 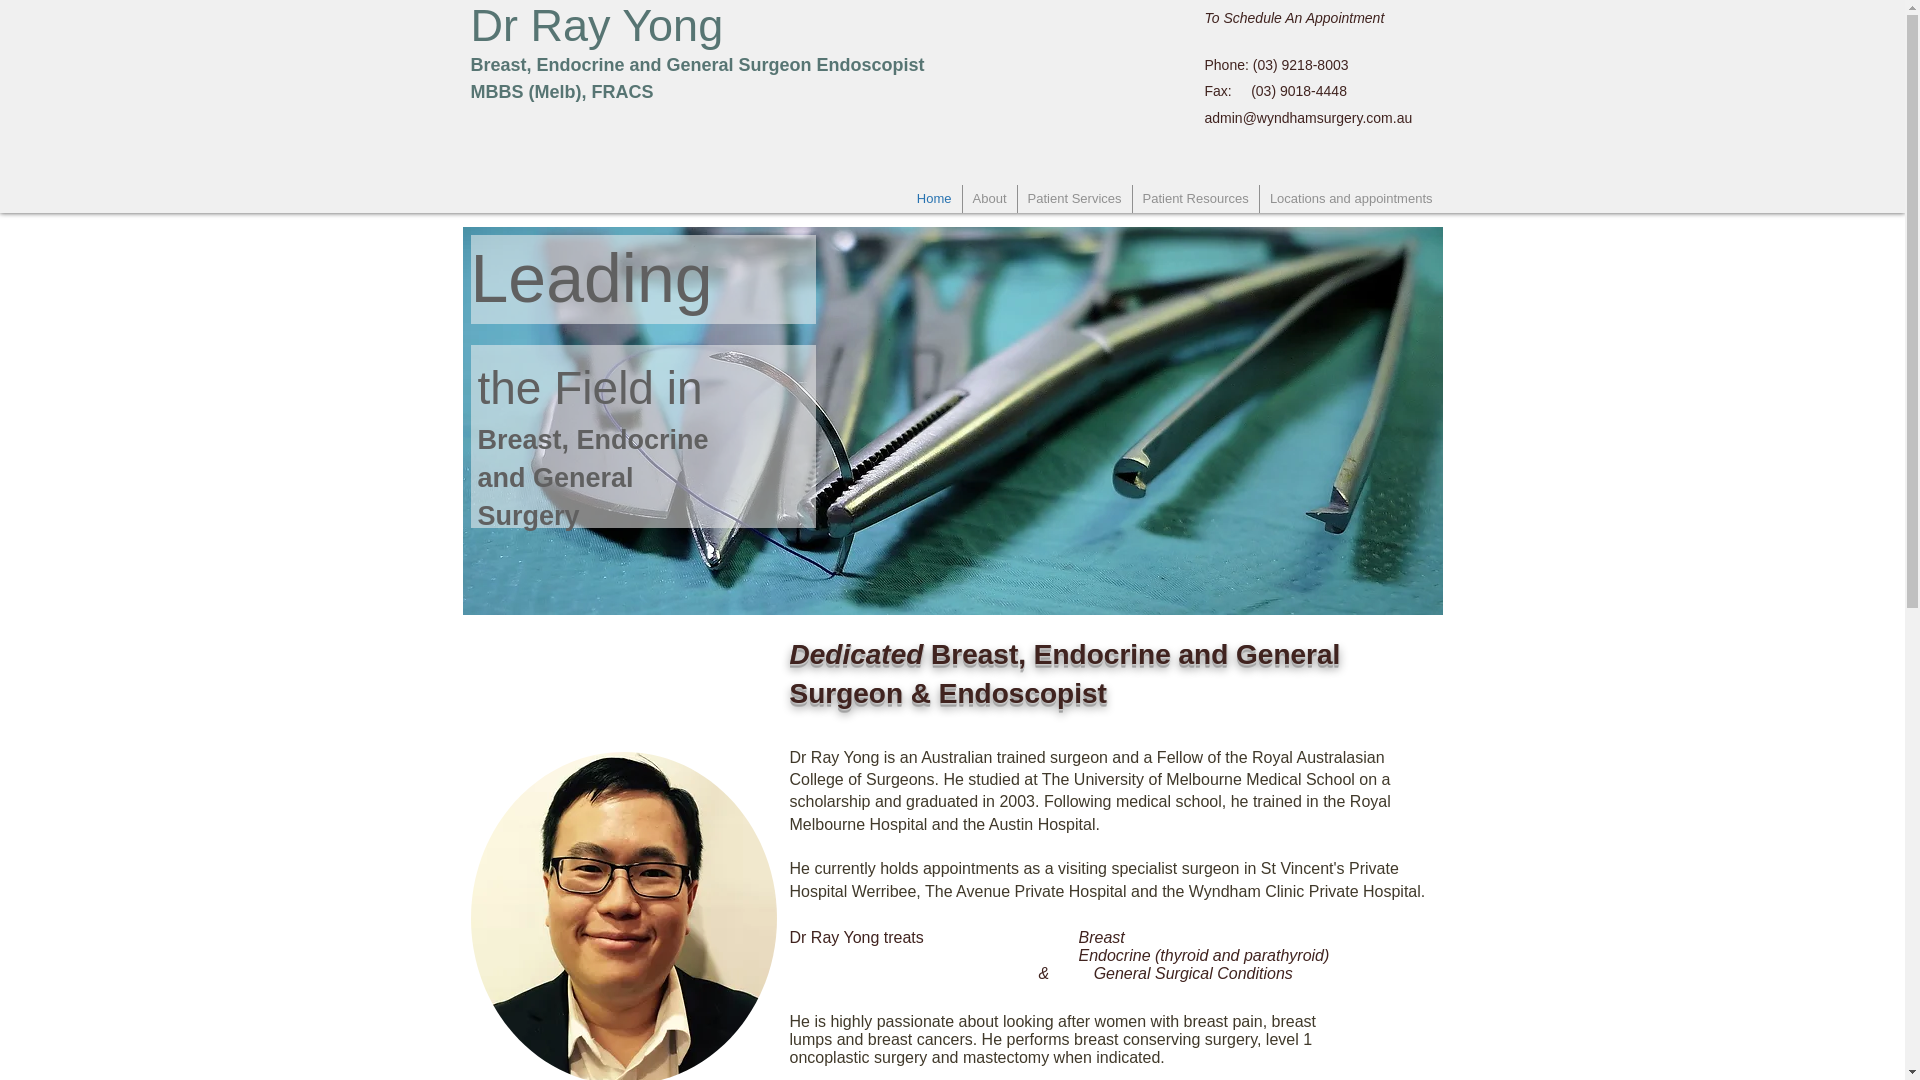 I want to click on About, so click(x=988, y=198).